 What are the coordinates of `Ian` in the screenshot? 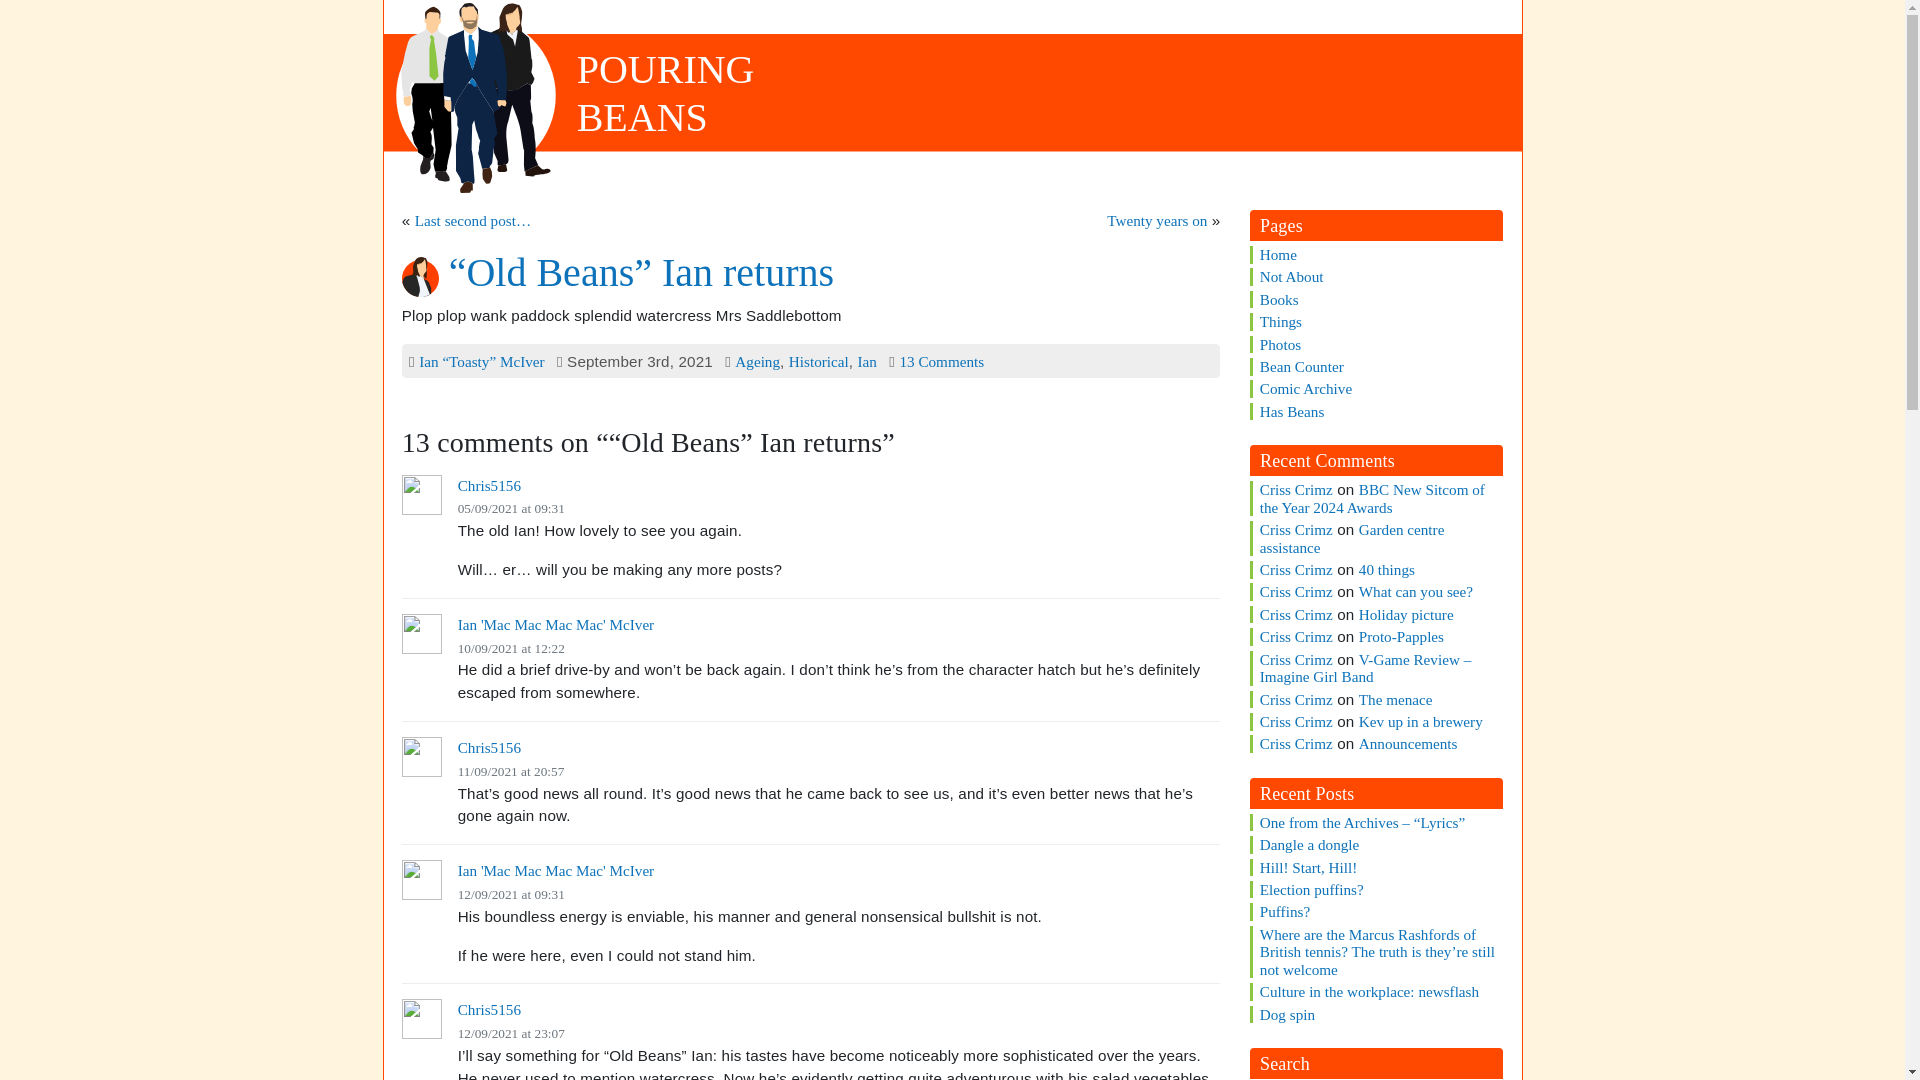 It's located at (866, 362).